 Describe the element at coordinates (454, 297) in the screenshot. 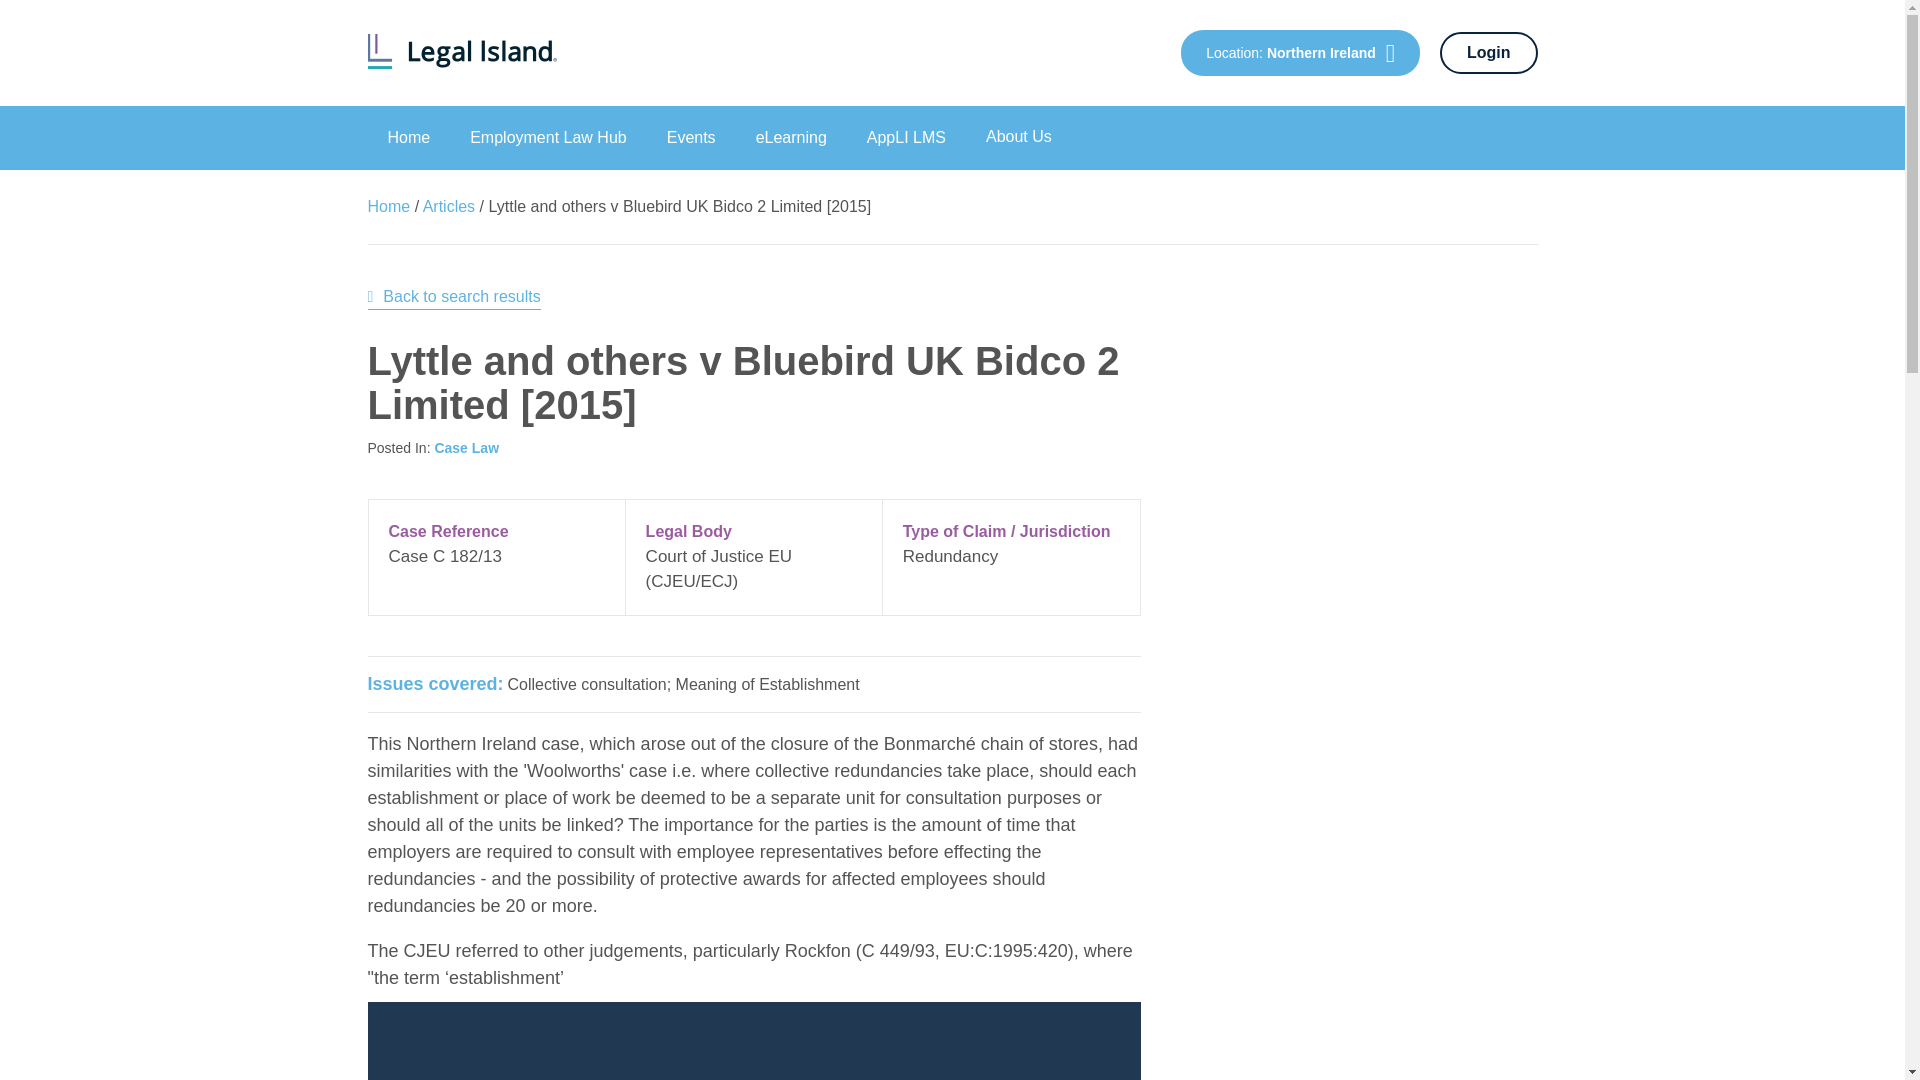

I see `Back to search results` at that location.